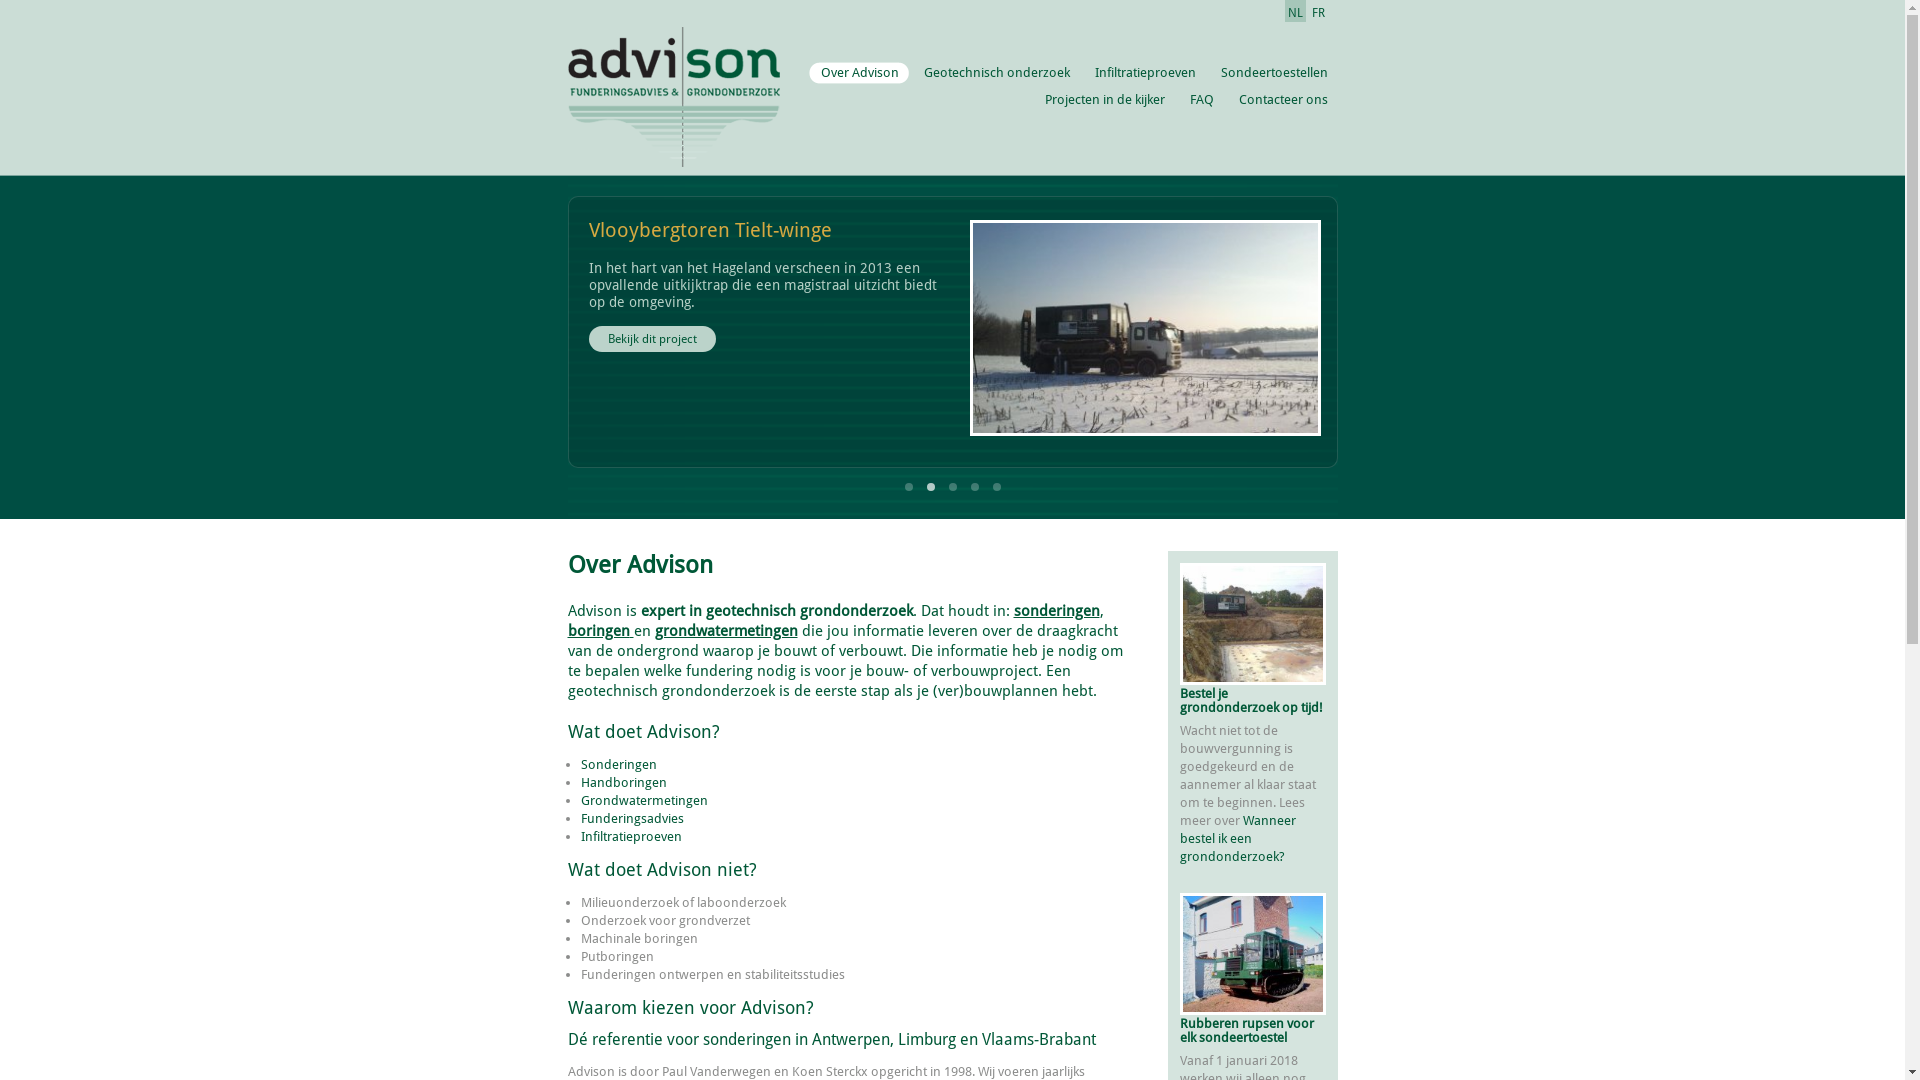 The width and height of the screenshot is (1920, 1080). Describe the element at coordinates (1238, 838) in the screenshot. I see `Wanneer bestel ik een grondonderzoek?` at that location.